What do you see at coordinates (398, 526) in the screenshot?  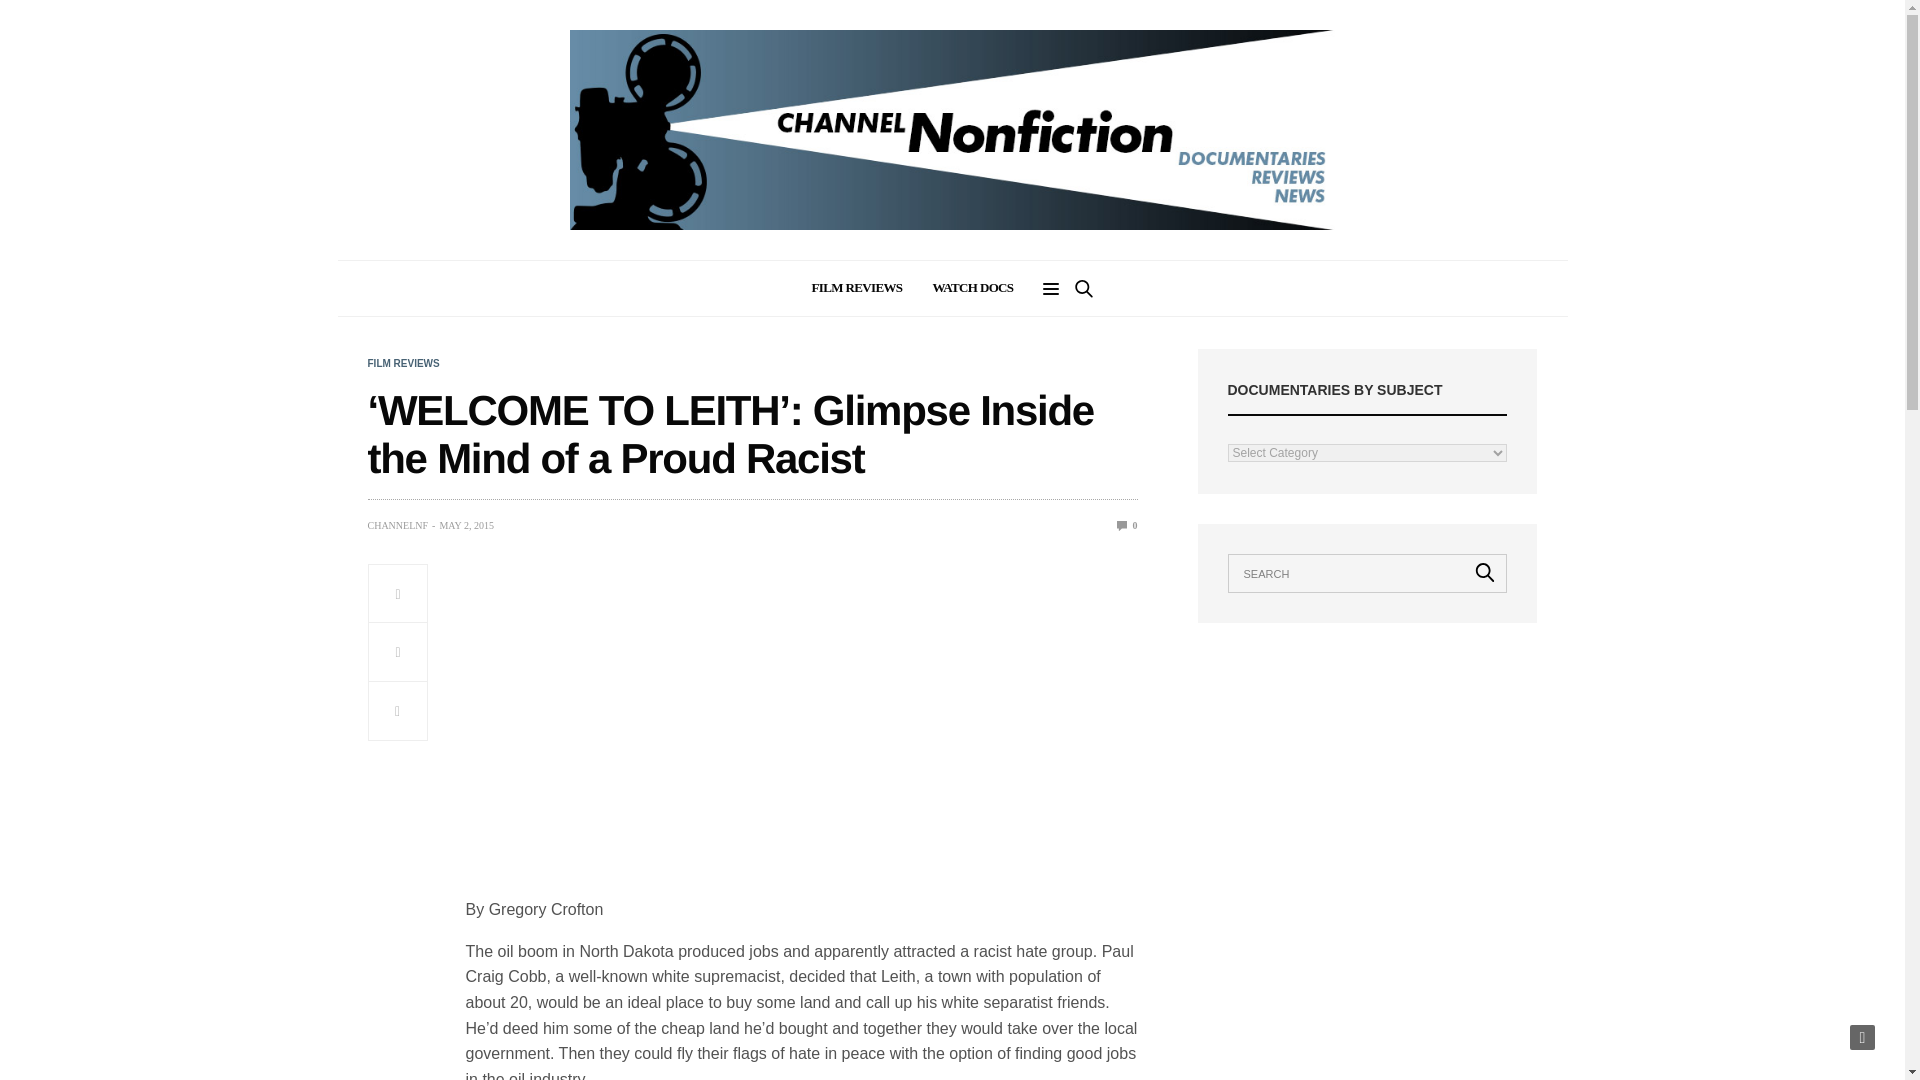 I see `Posts by ChannelNF` at bounding box center [398, 526].